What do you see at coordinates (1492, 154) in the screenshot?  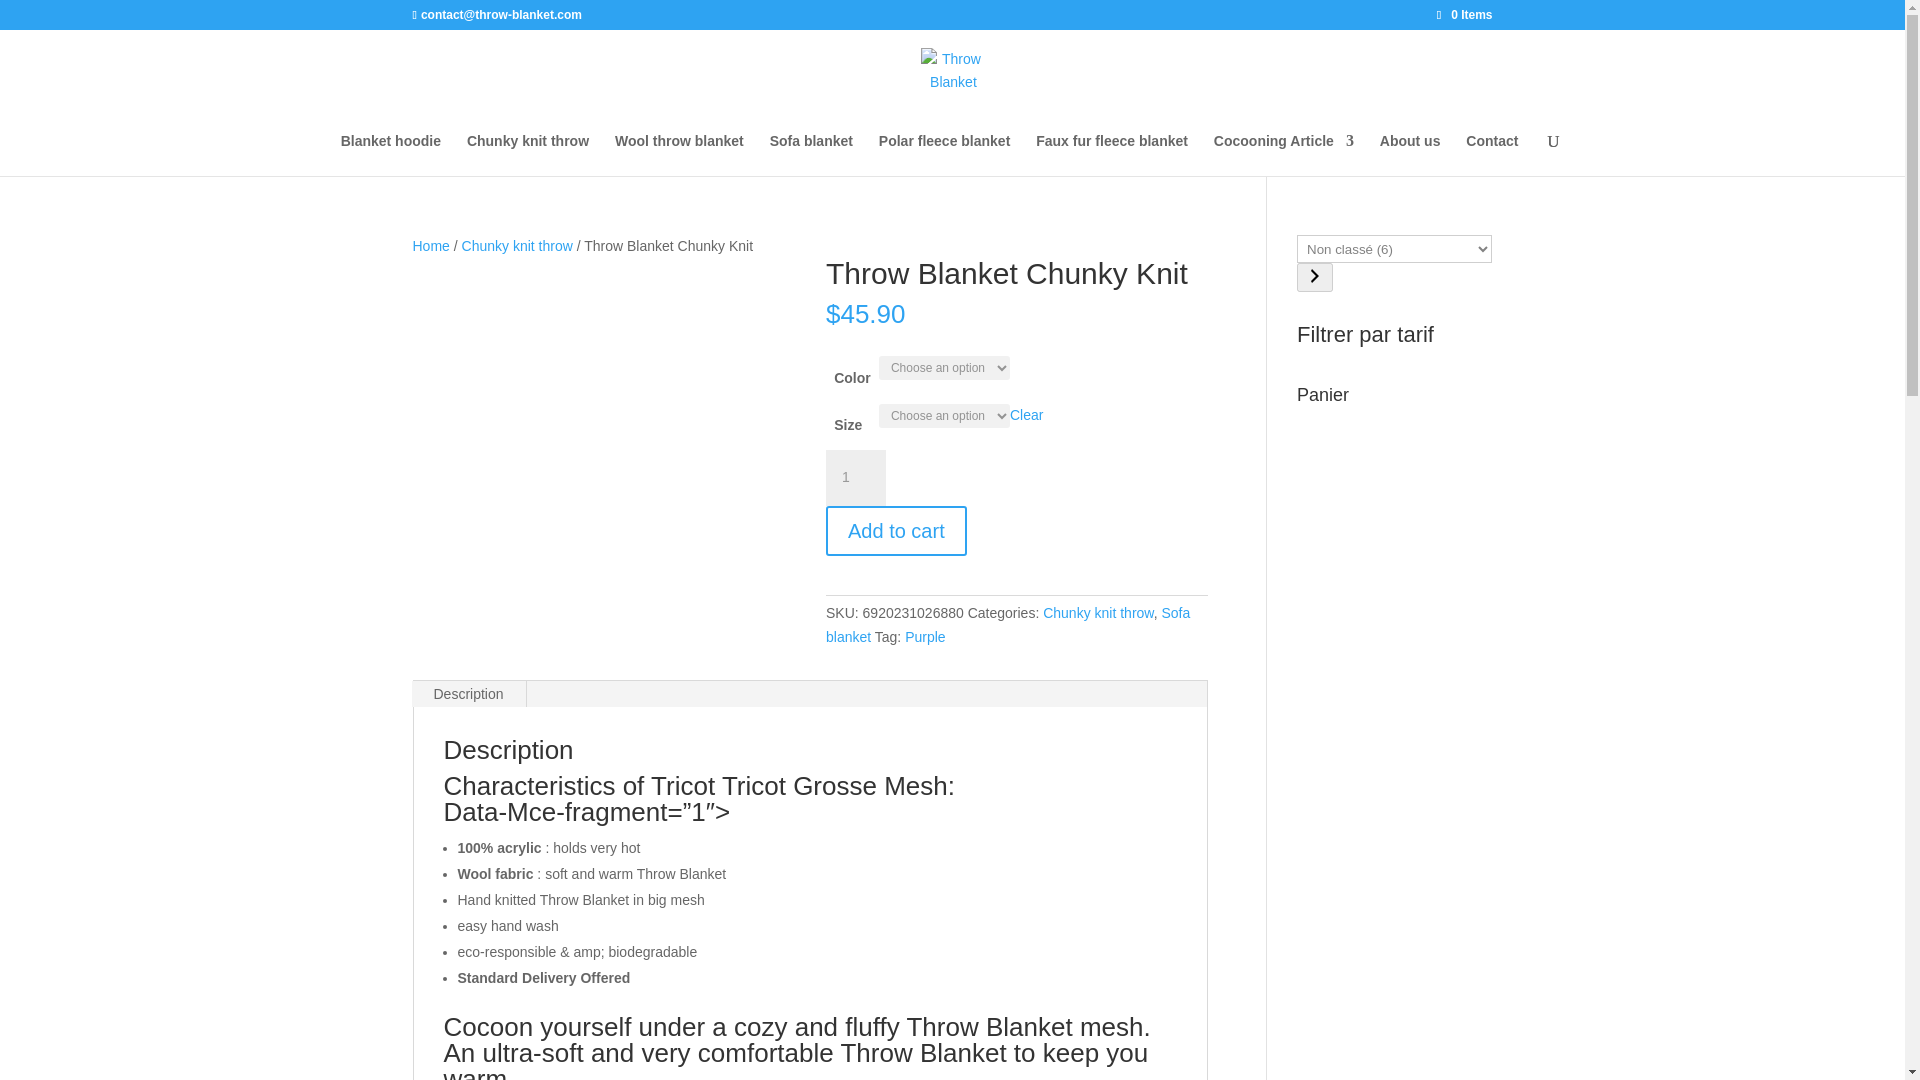 I see `Contact` at bounding box center [1492, 154].